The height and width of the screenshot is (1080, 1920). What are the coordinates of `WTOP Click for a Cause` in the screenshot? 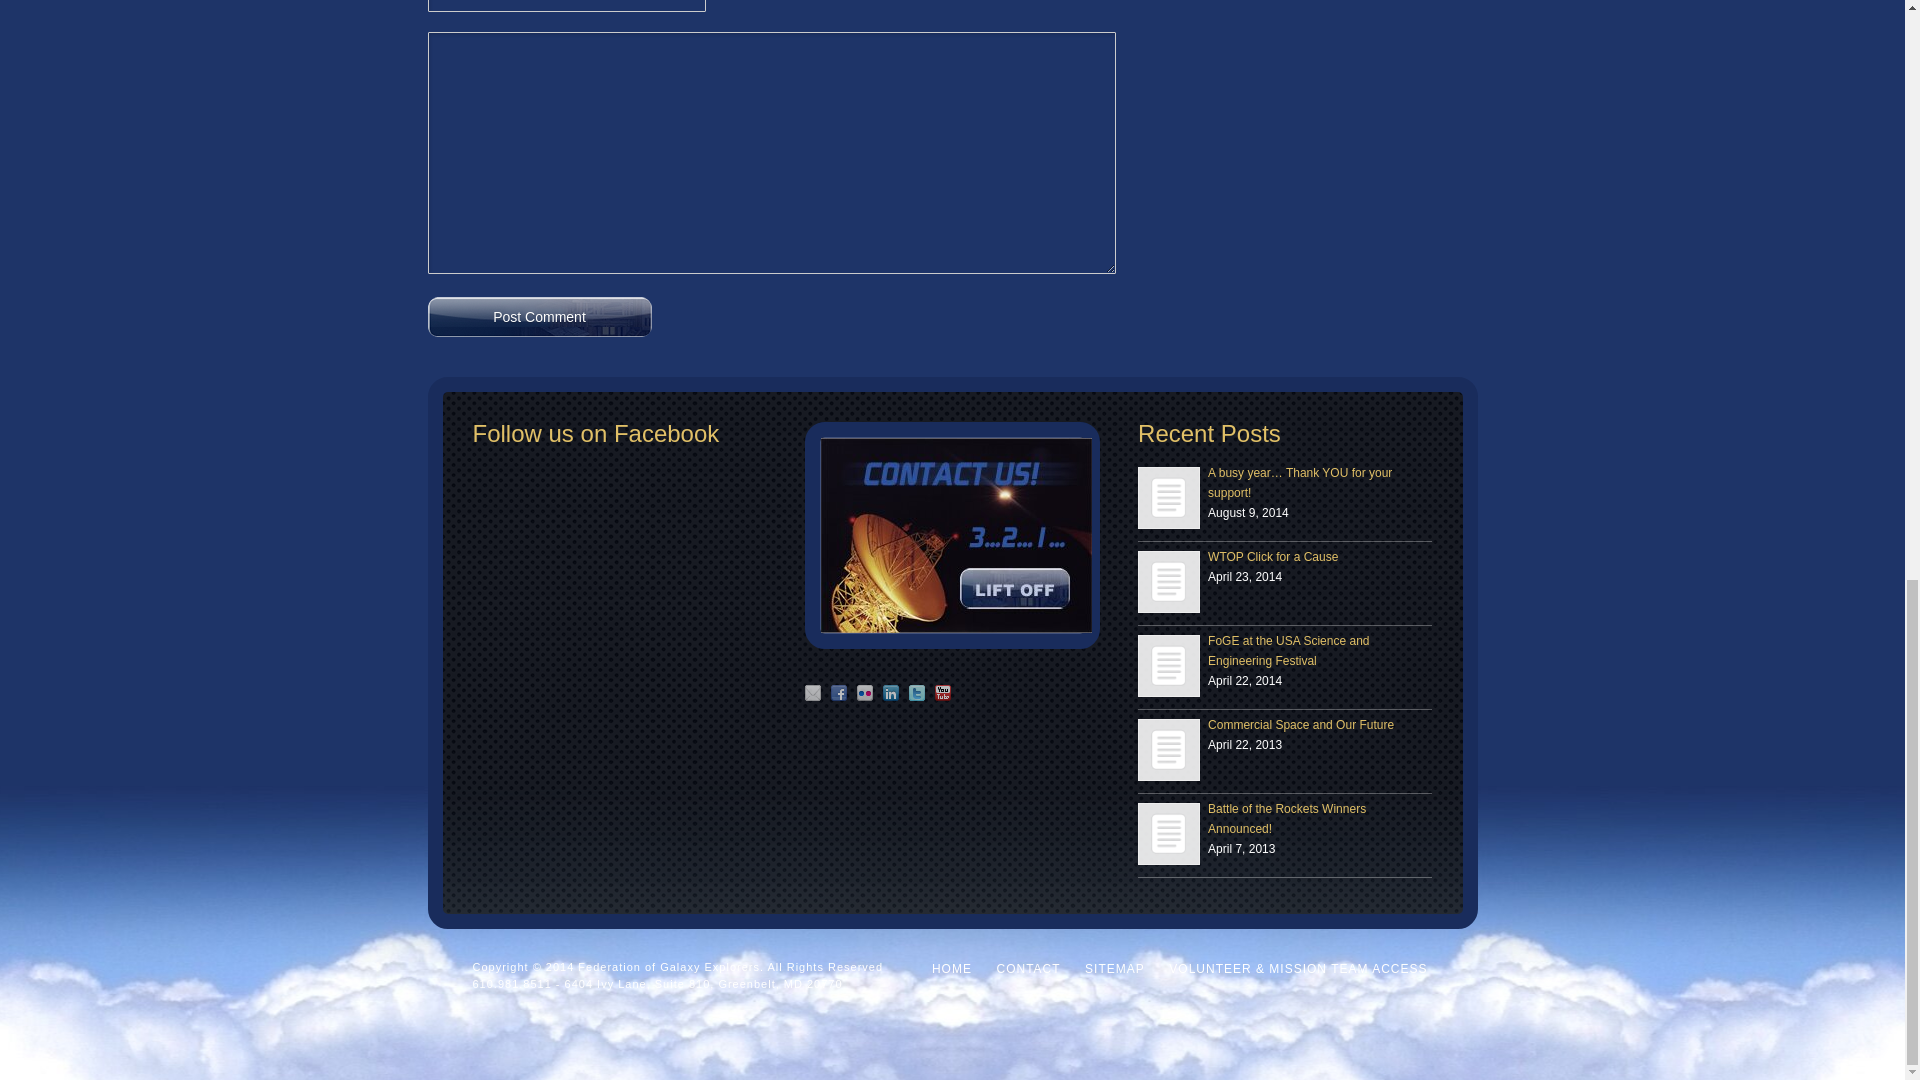 It's located at (1169, 582).